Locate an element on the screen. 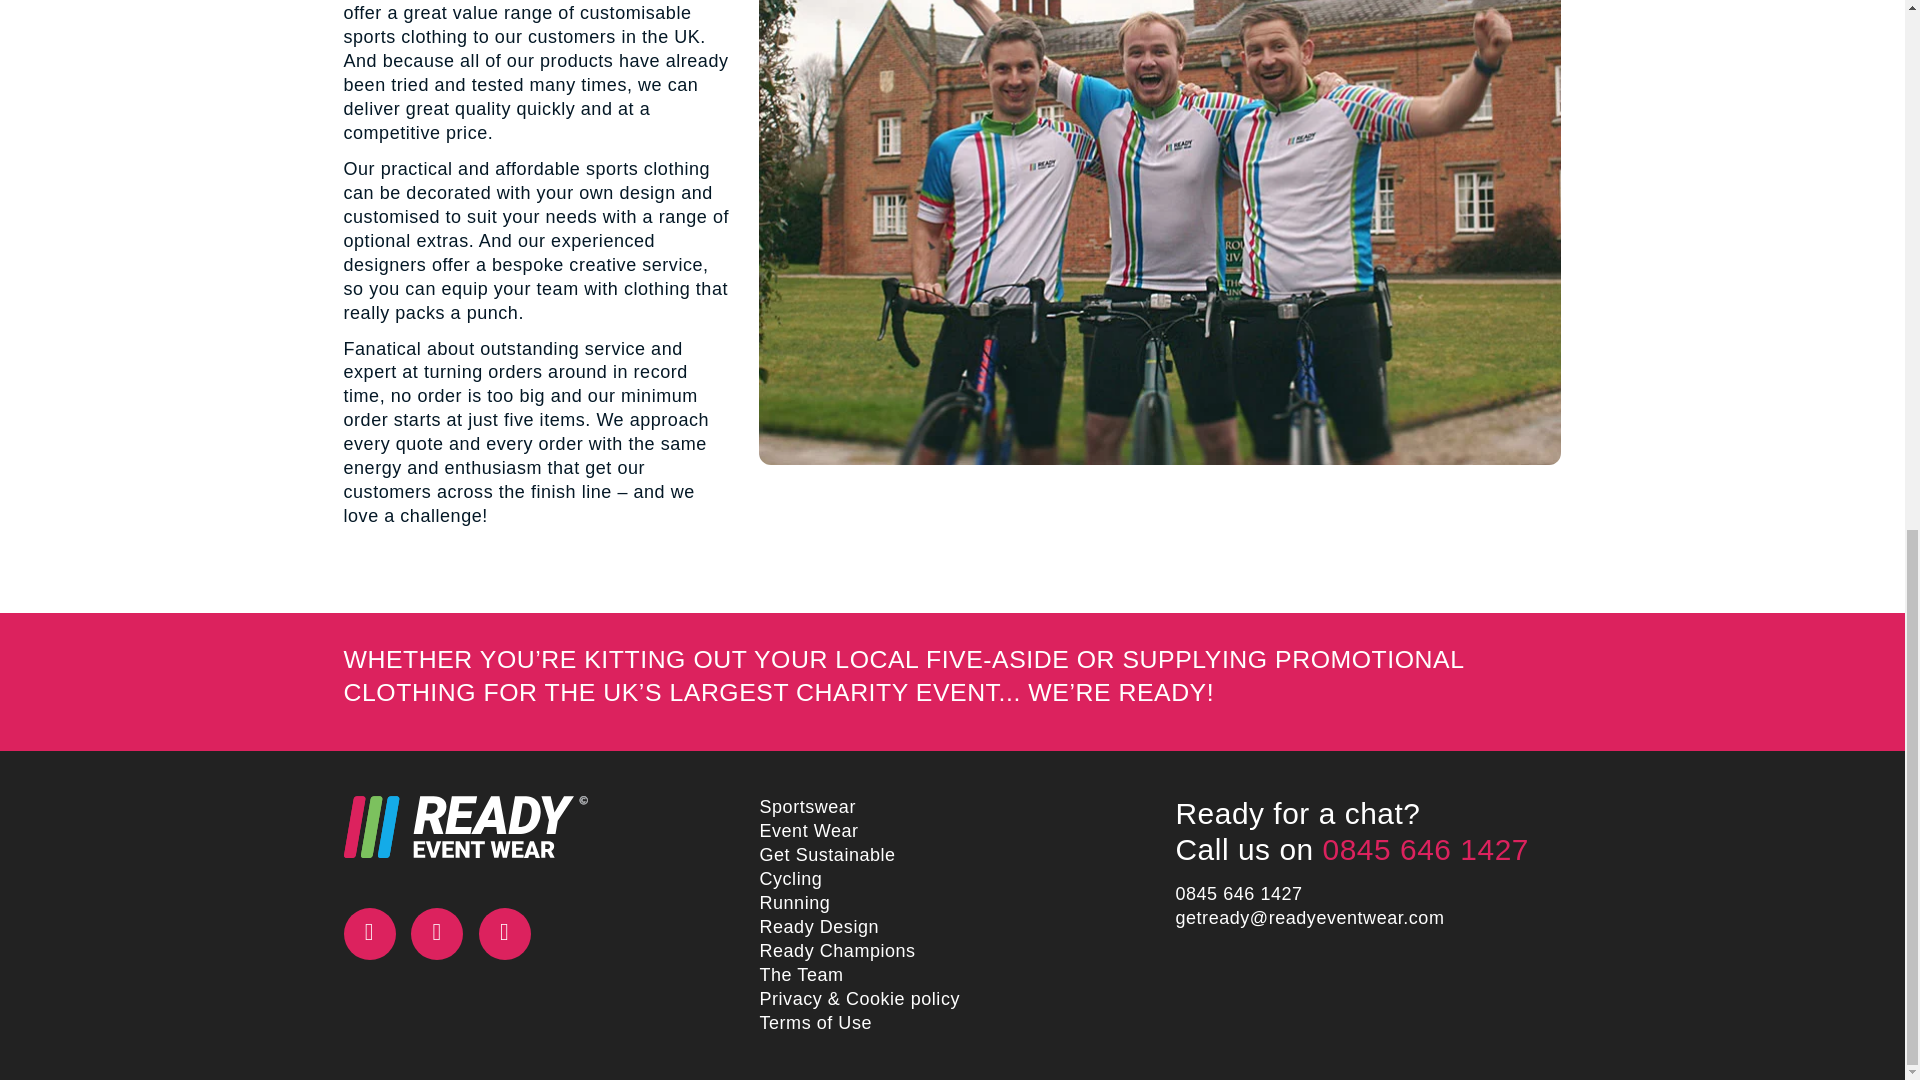  Ready Champions is located at coordinates (836, 950).